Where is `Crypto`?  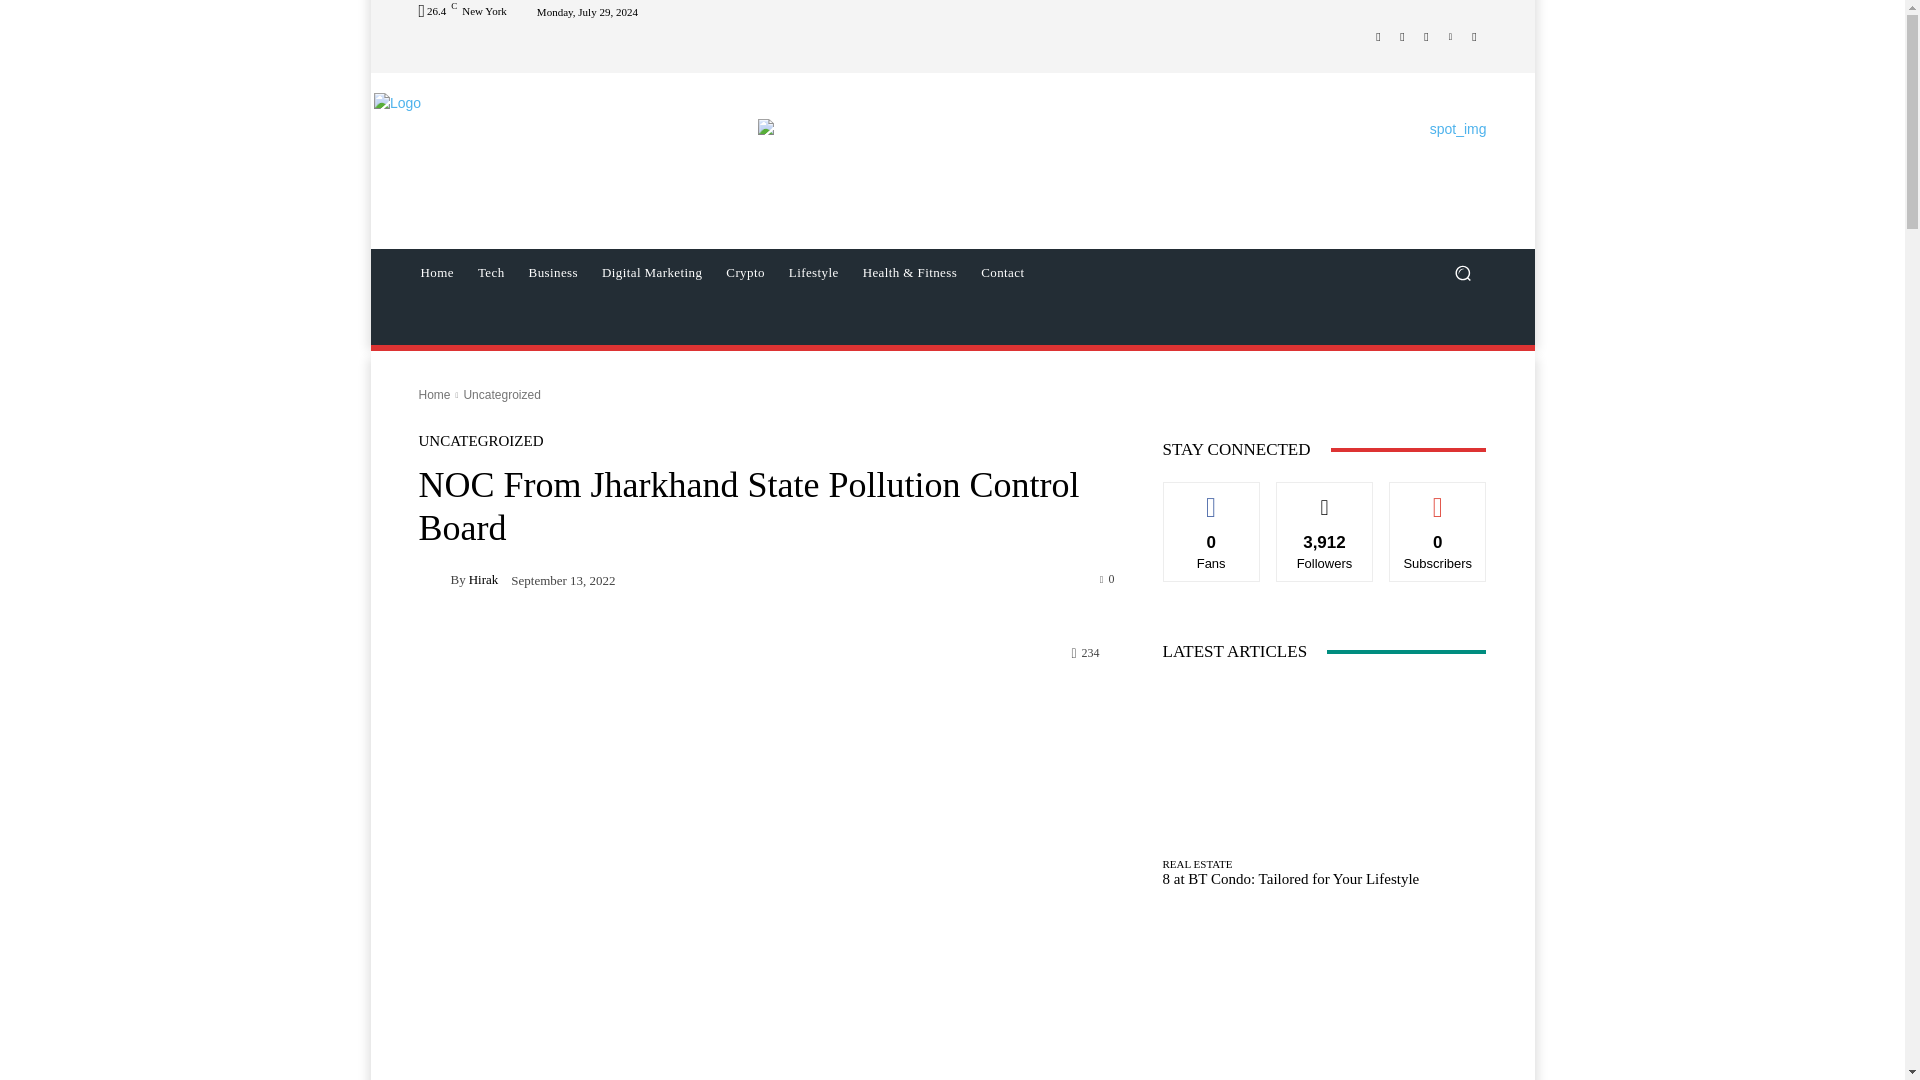
Crypto is located at coordinates (746, 273).